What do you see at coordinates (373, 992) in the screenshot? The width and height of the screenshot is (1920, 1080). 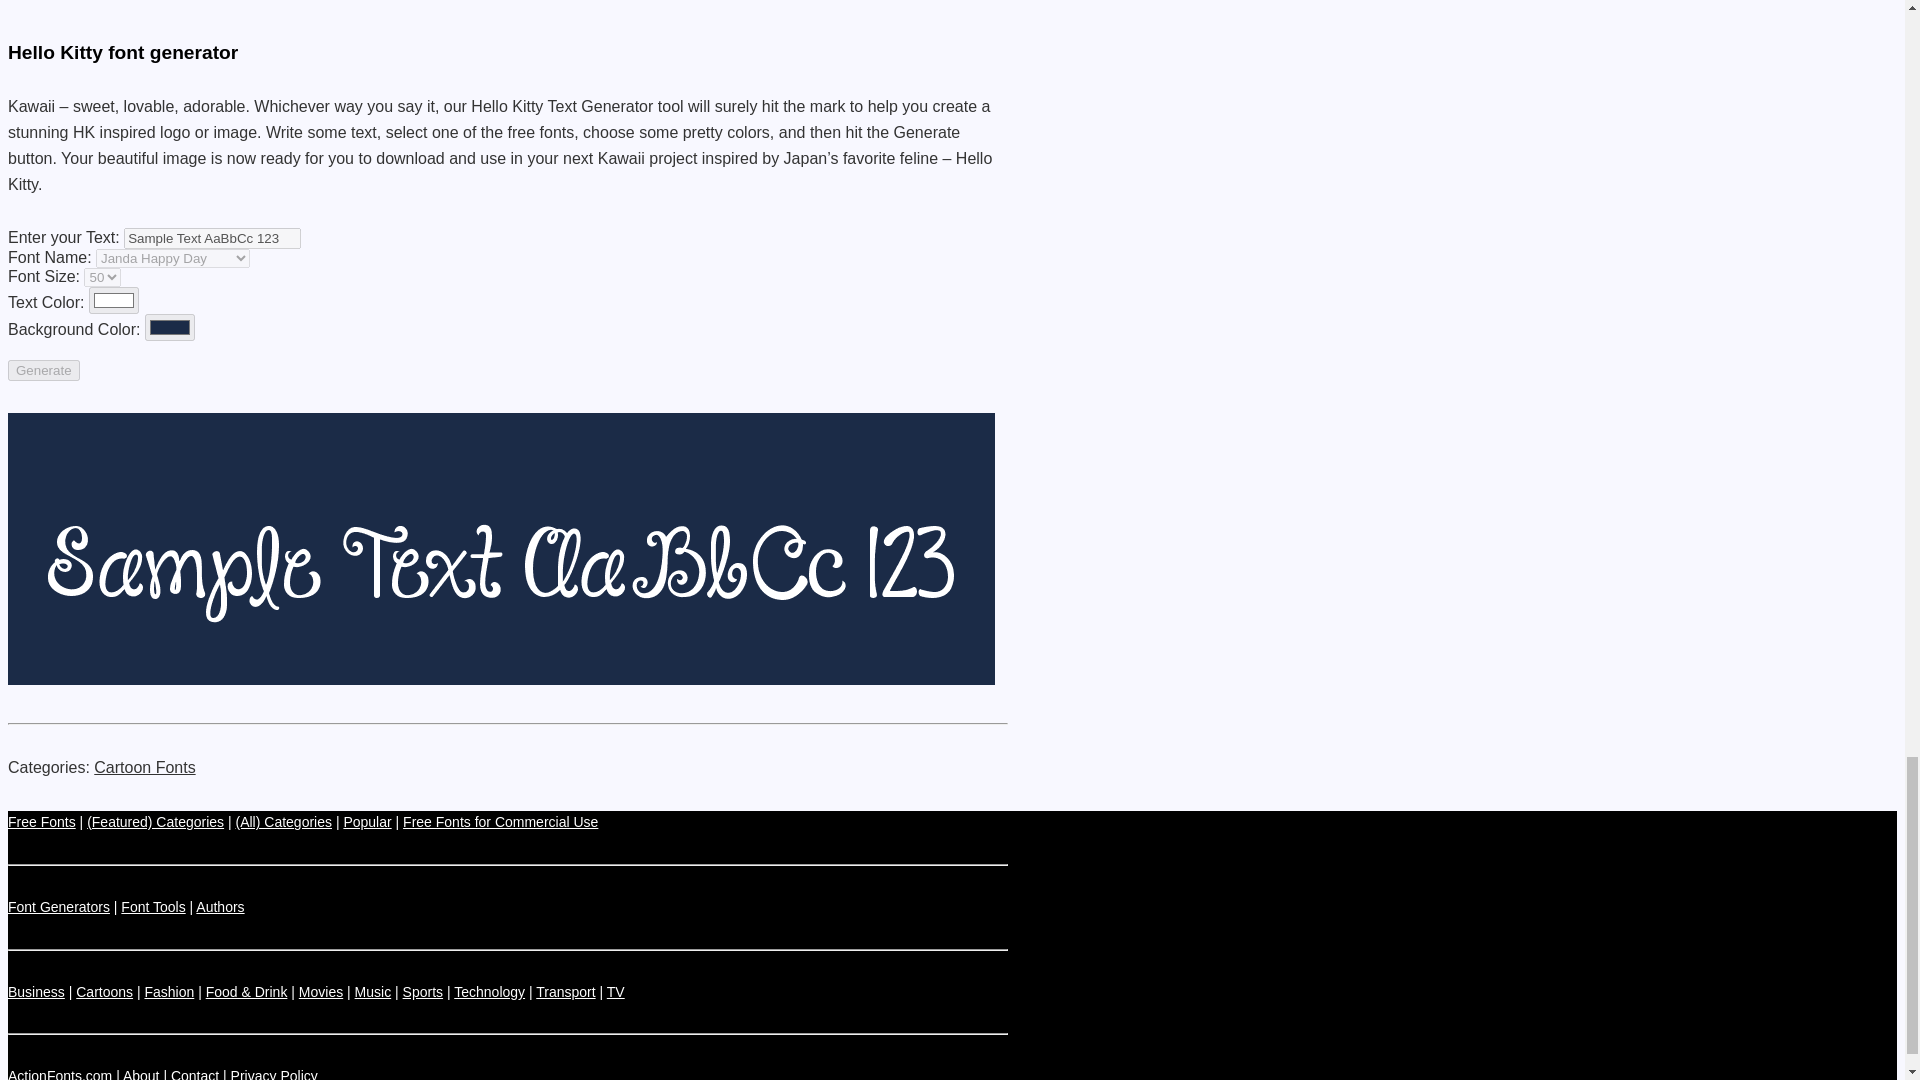 I see `Music` at bounding box center [373, 992].